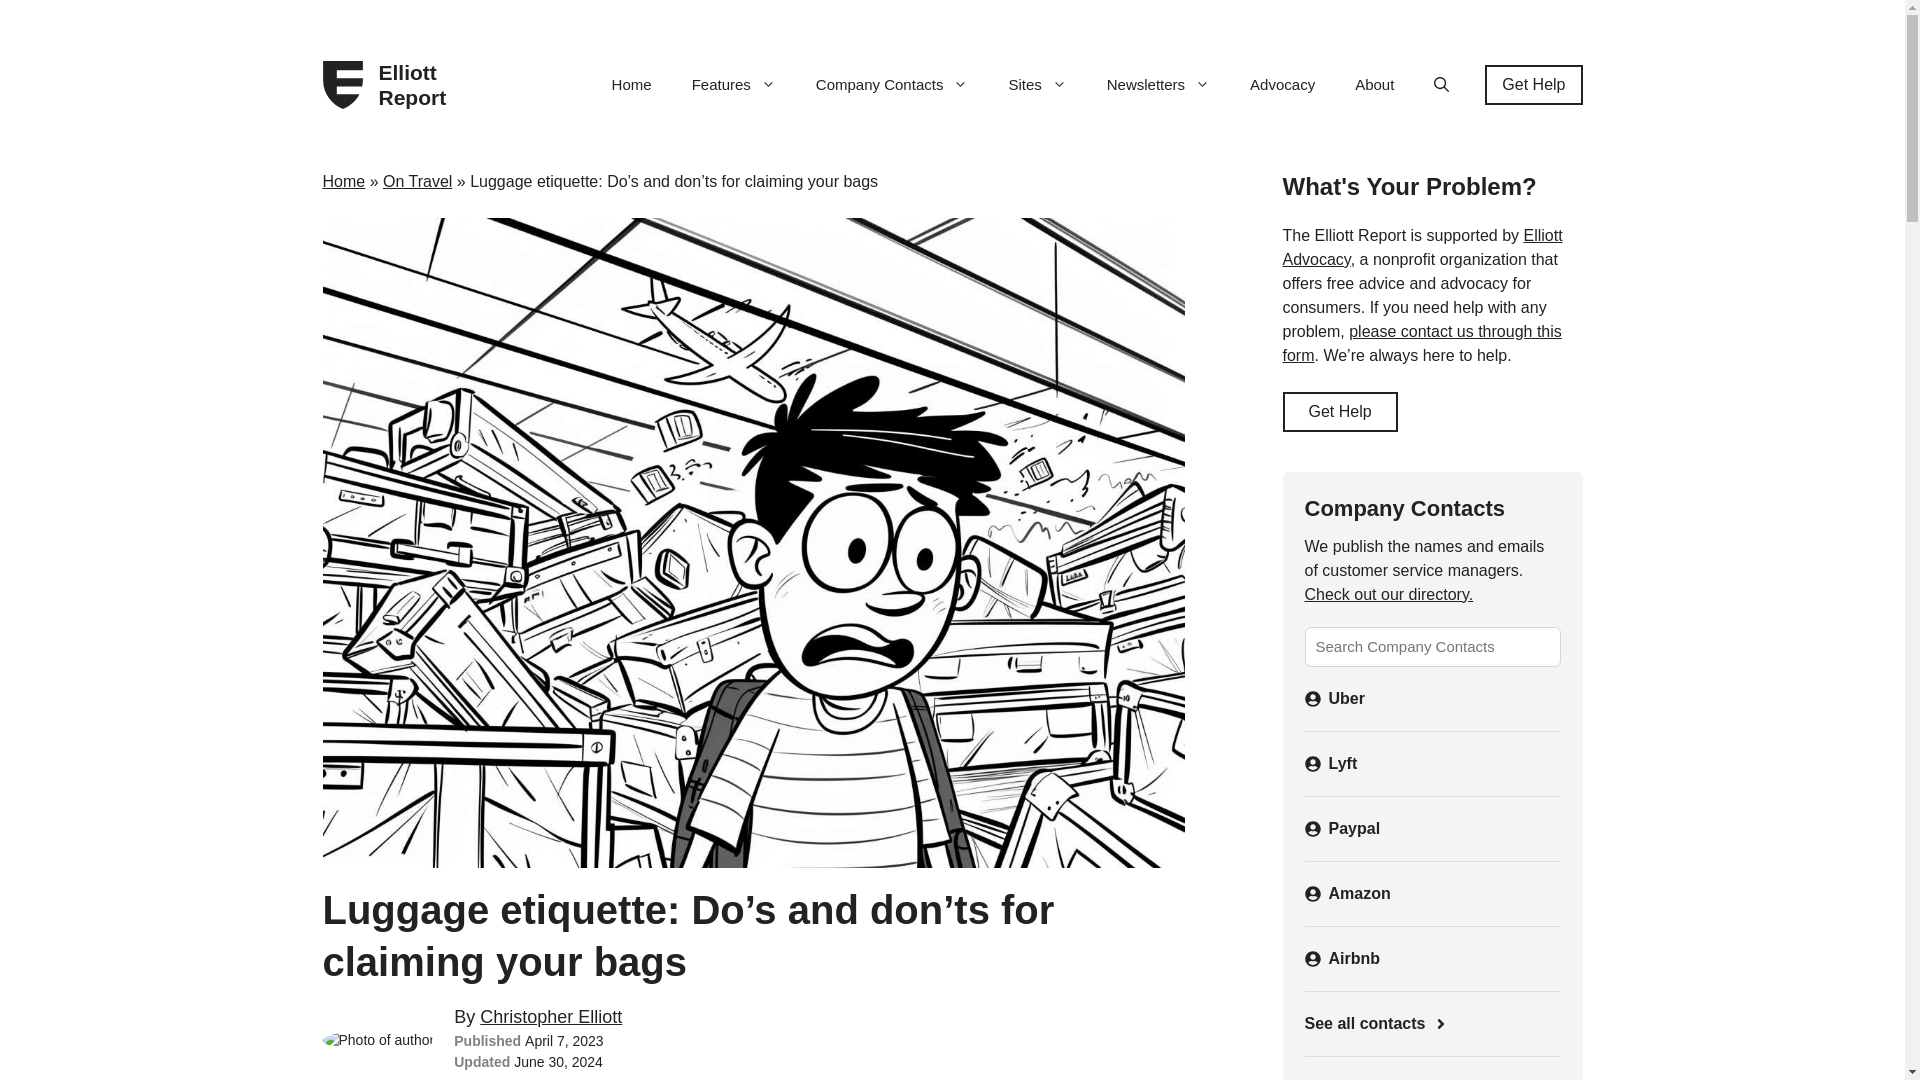  I want to click on About, so click(1374, 85).